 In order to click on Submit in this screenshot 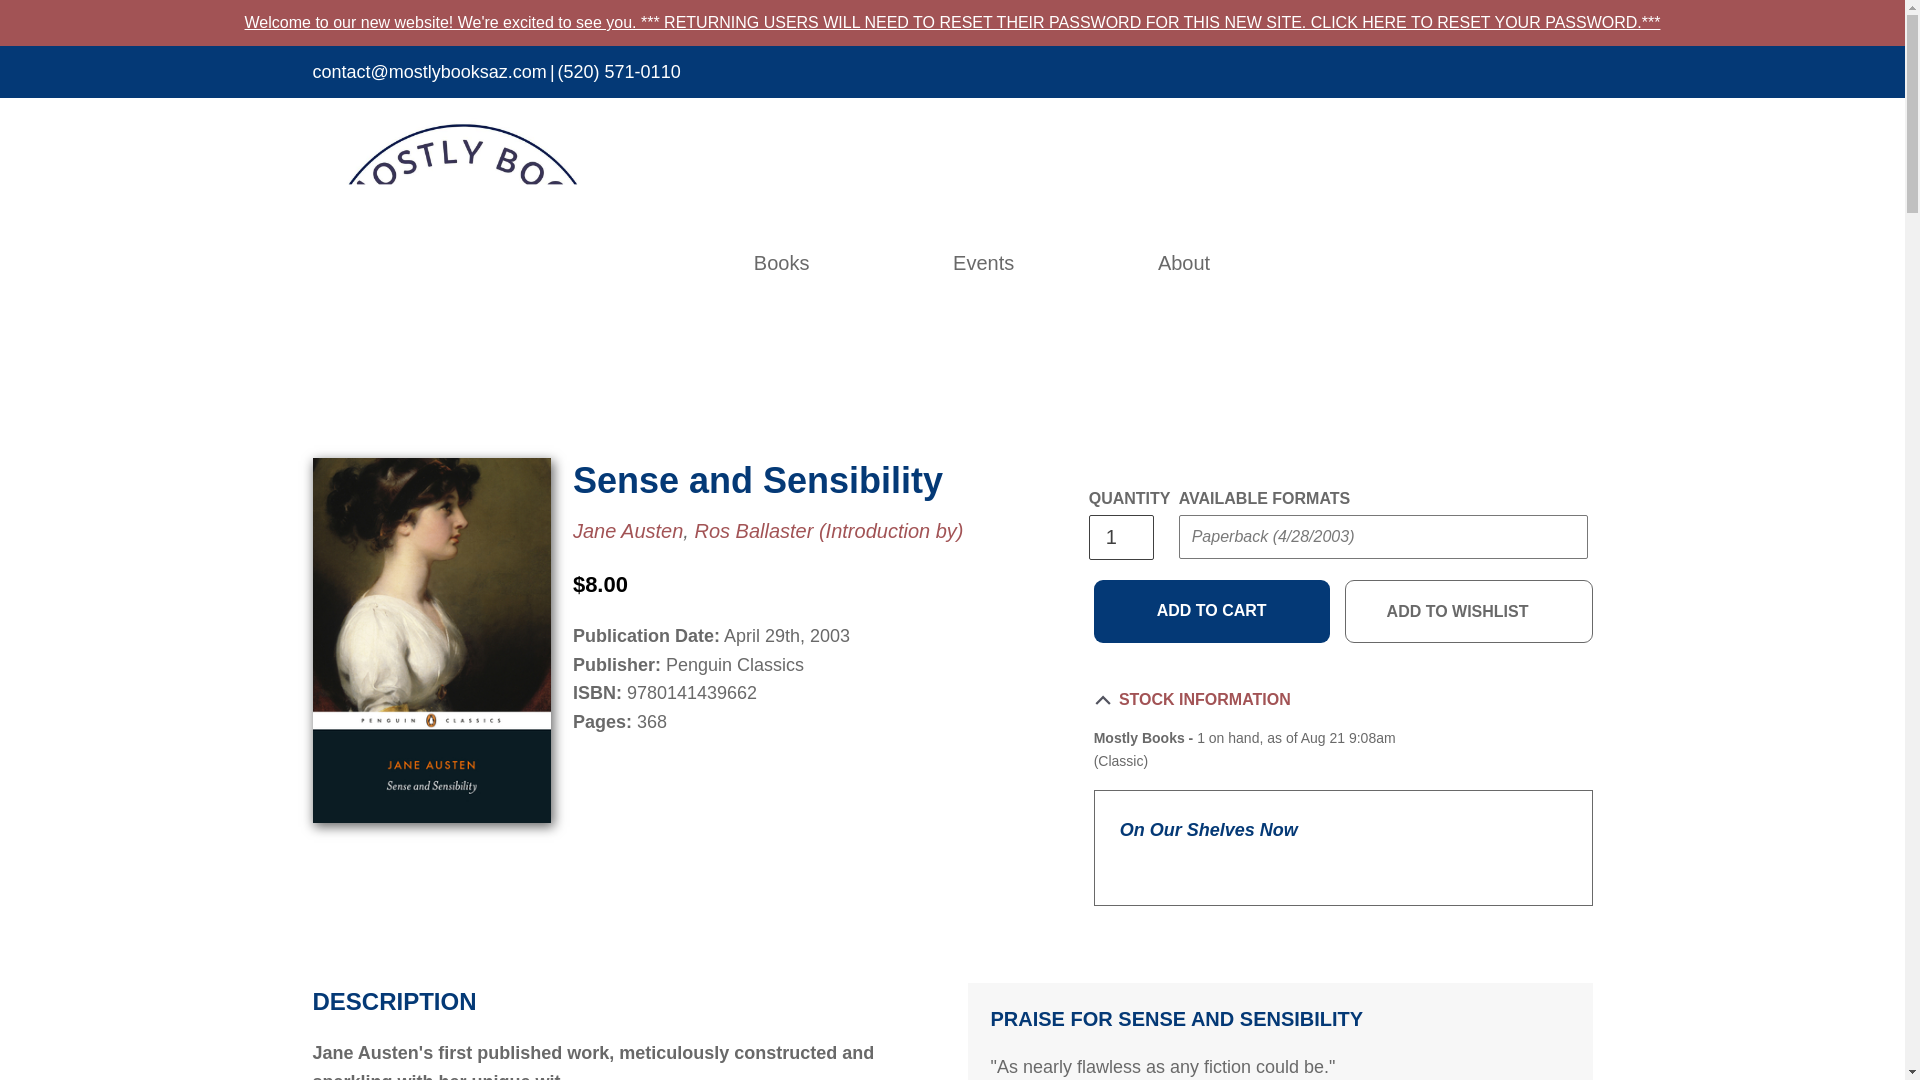, I will do `click(1216, 577)`.